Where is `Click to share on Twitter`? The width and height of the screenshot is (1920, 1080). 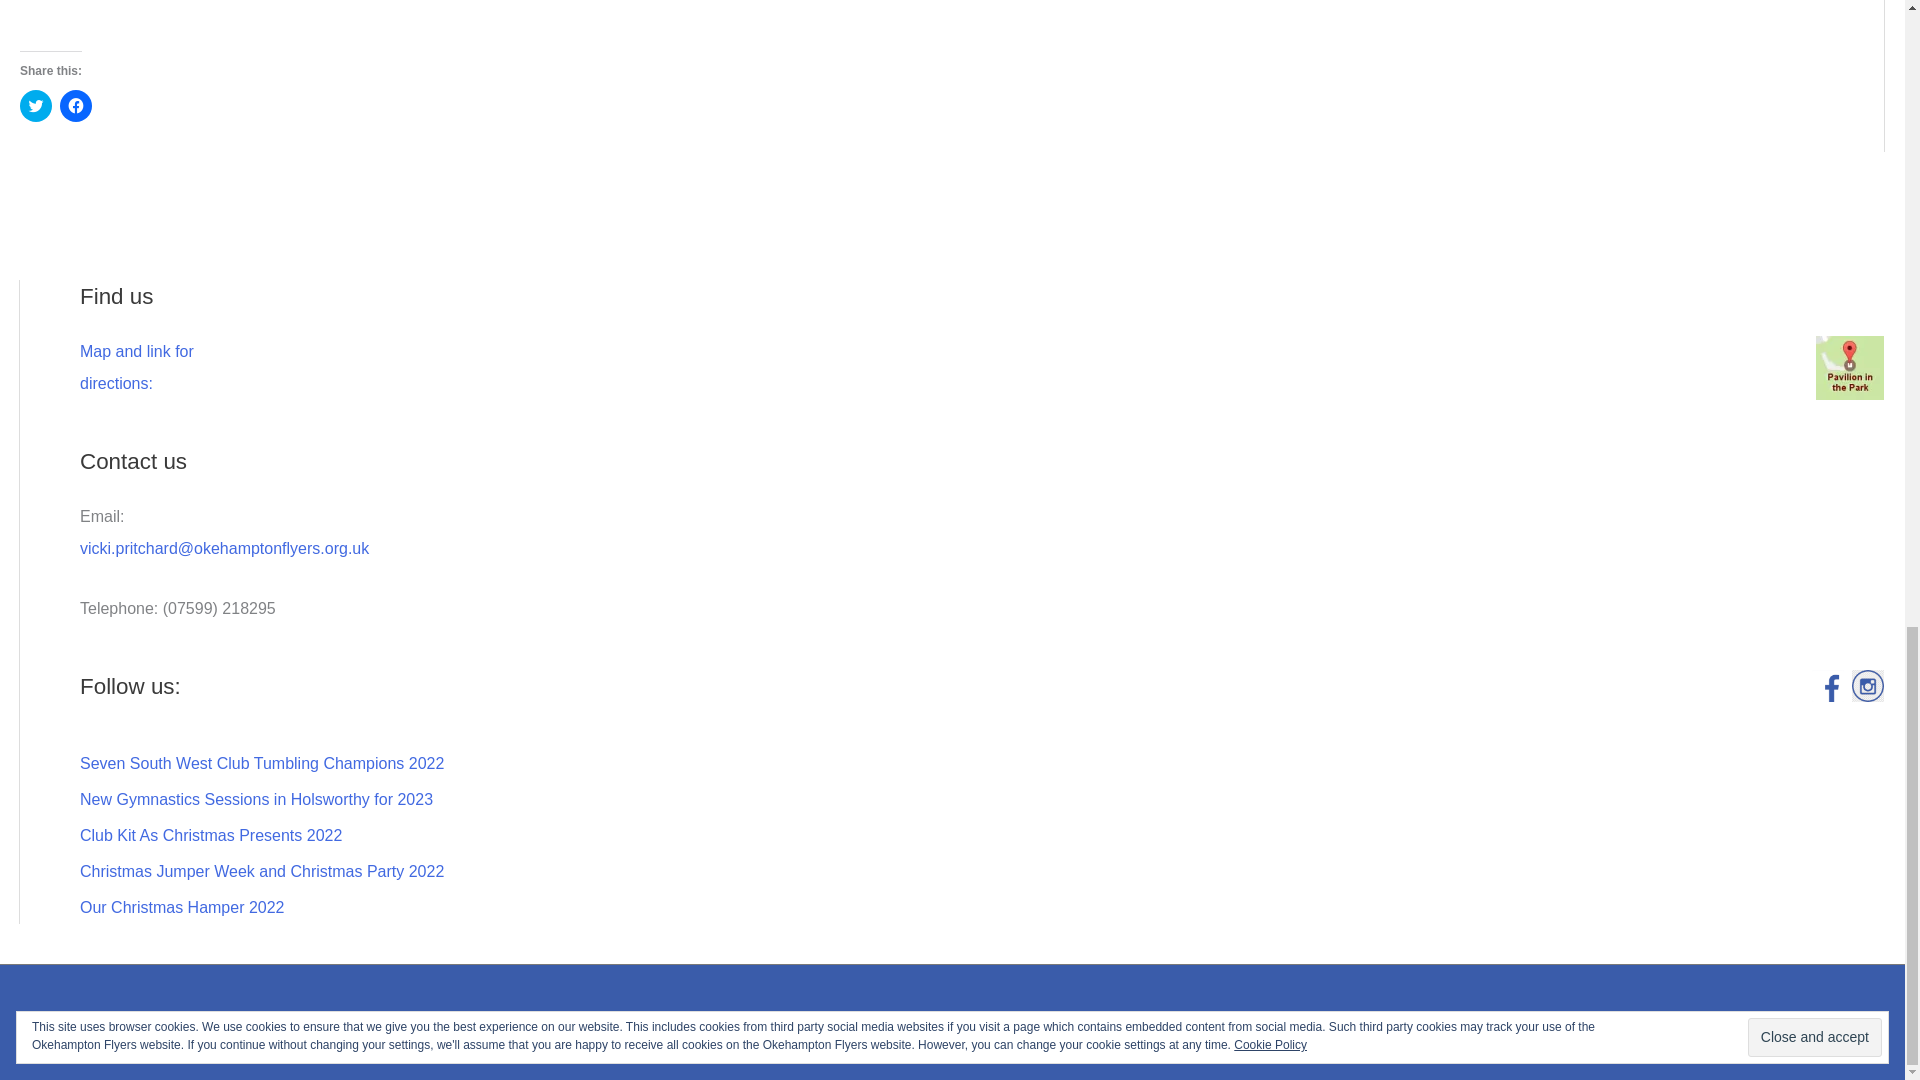 Click to share on Twitter is located at coordinates (76, 106).